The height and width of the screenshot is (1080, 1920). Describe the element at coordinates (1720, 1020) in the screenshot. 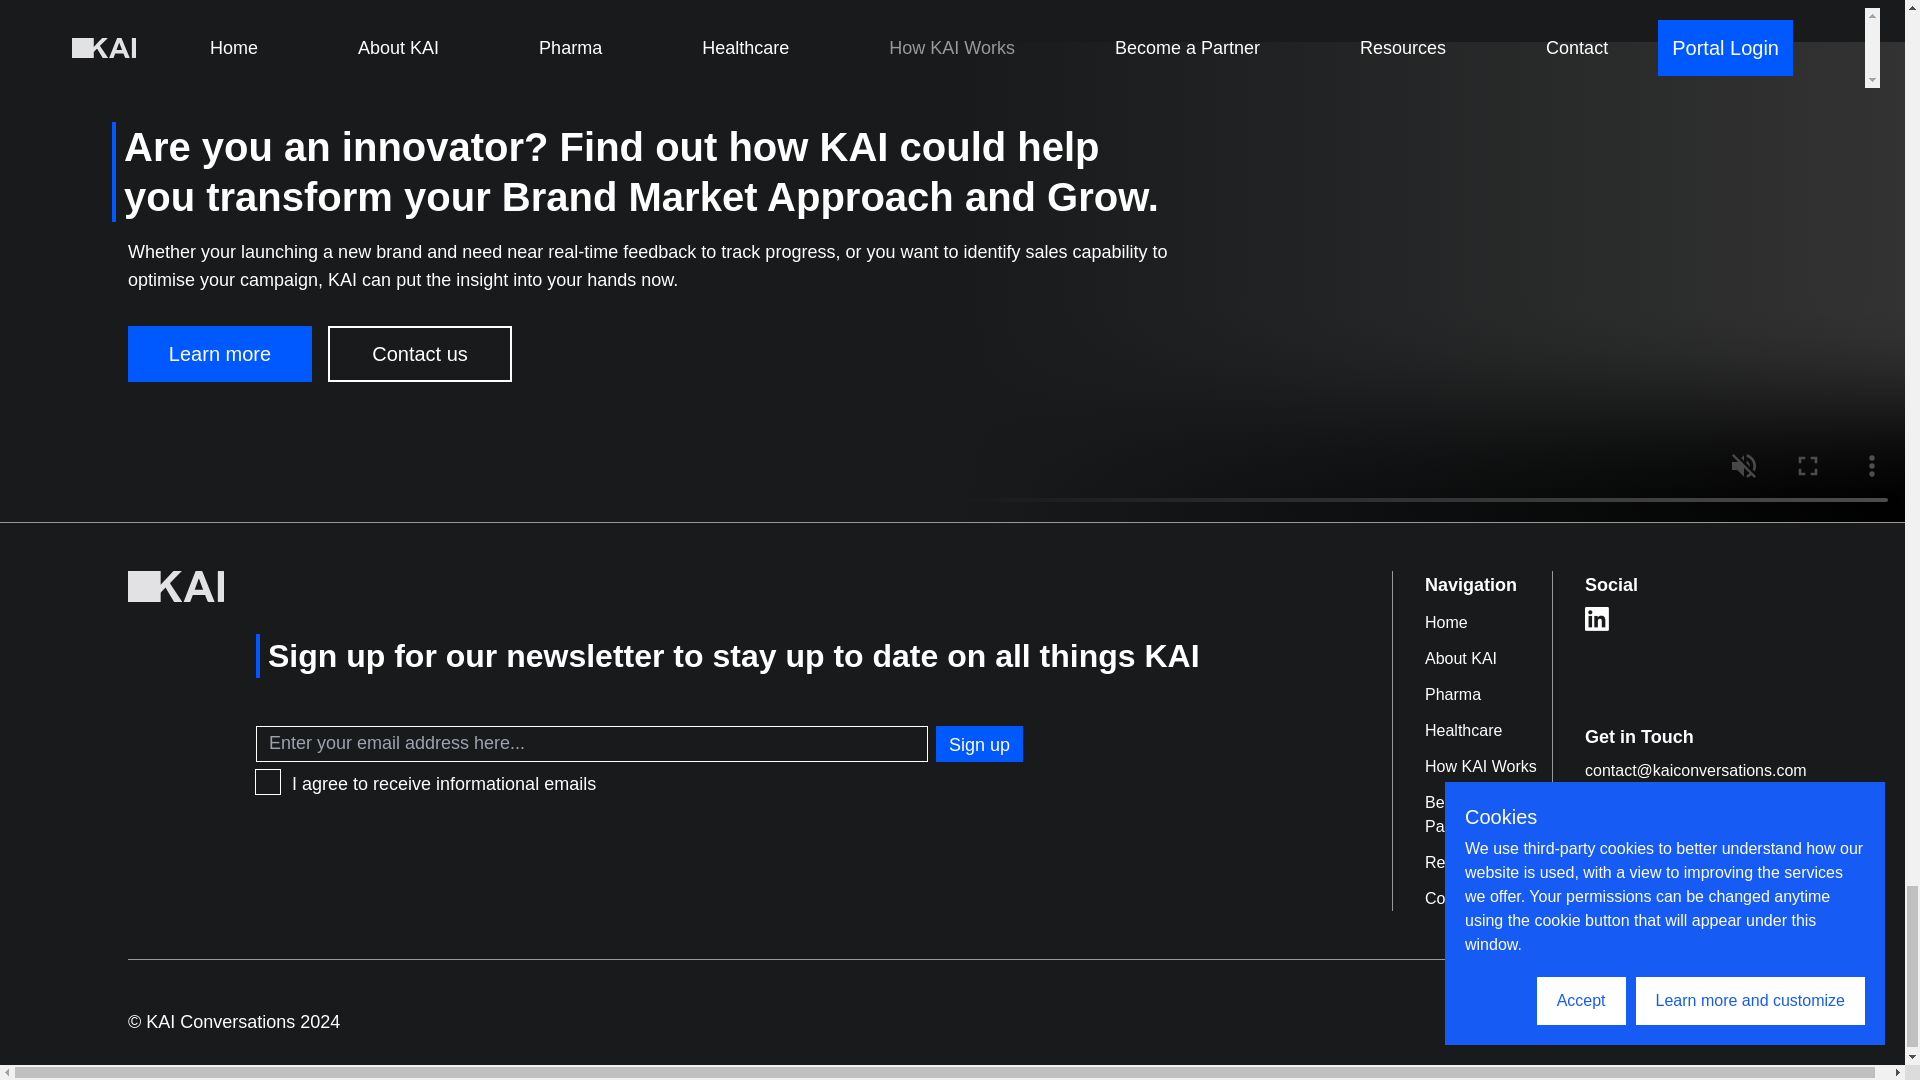

I see `Privacy Policy` at that location.